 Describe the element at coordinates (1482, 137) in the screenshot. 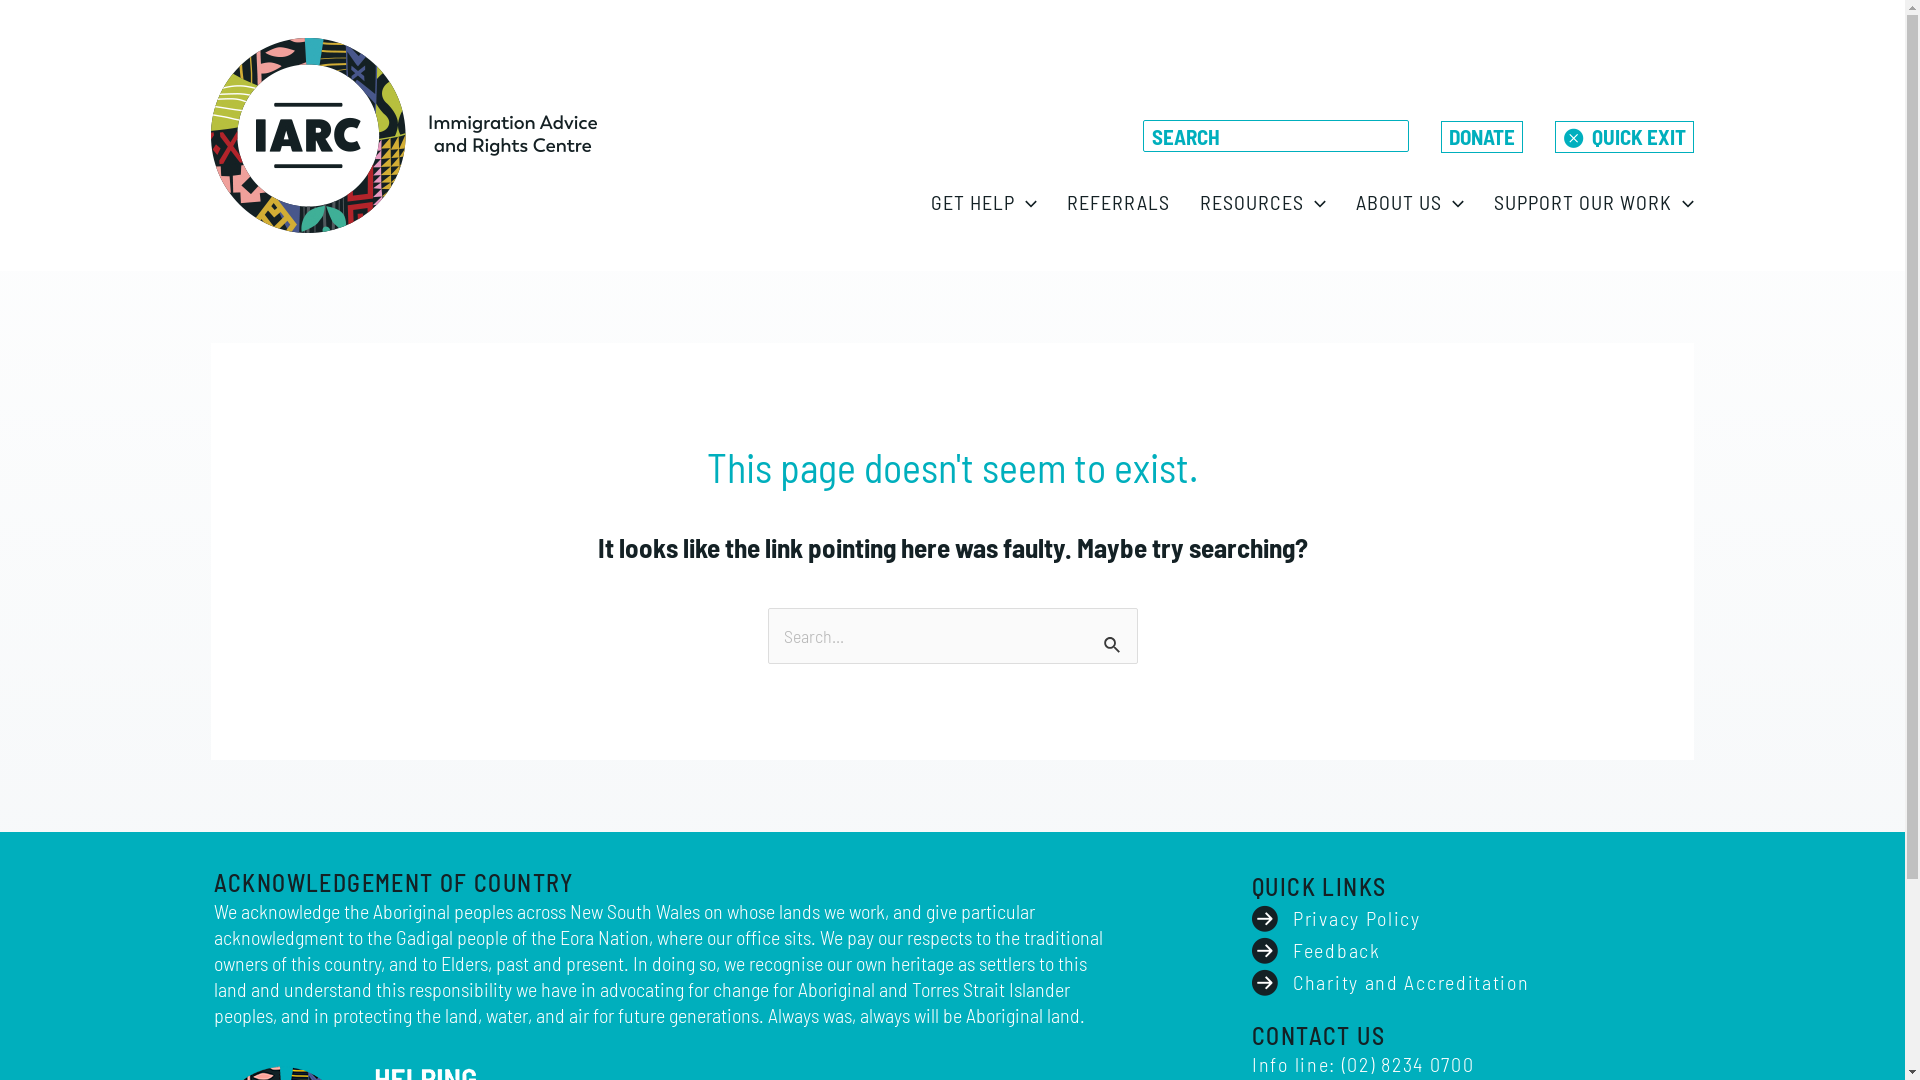

I see `DONATE` at that location.